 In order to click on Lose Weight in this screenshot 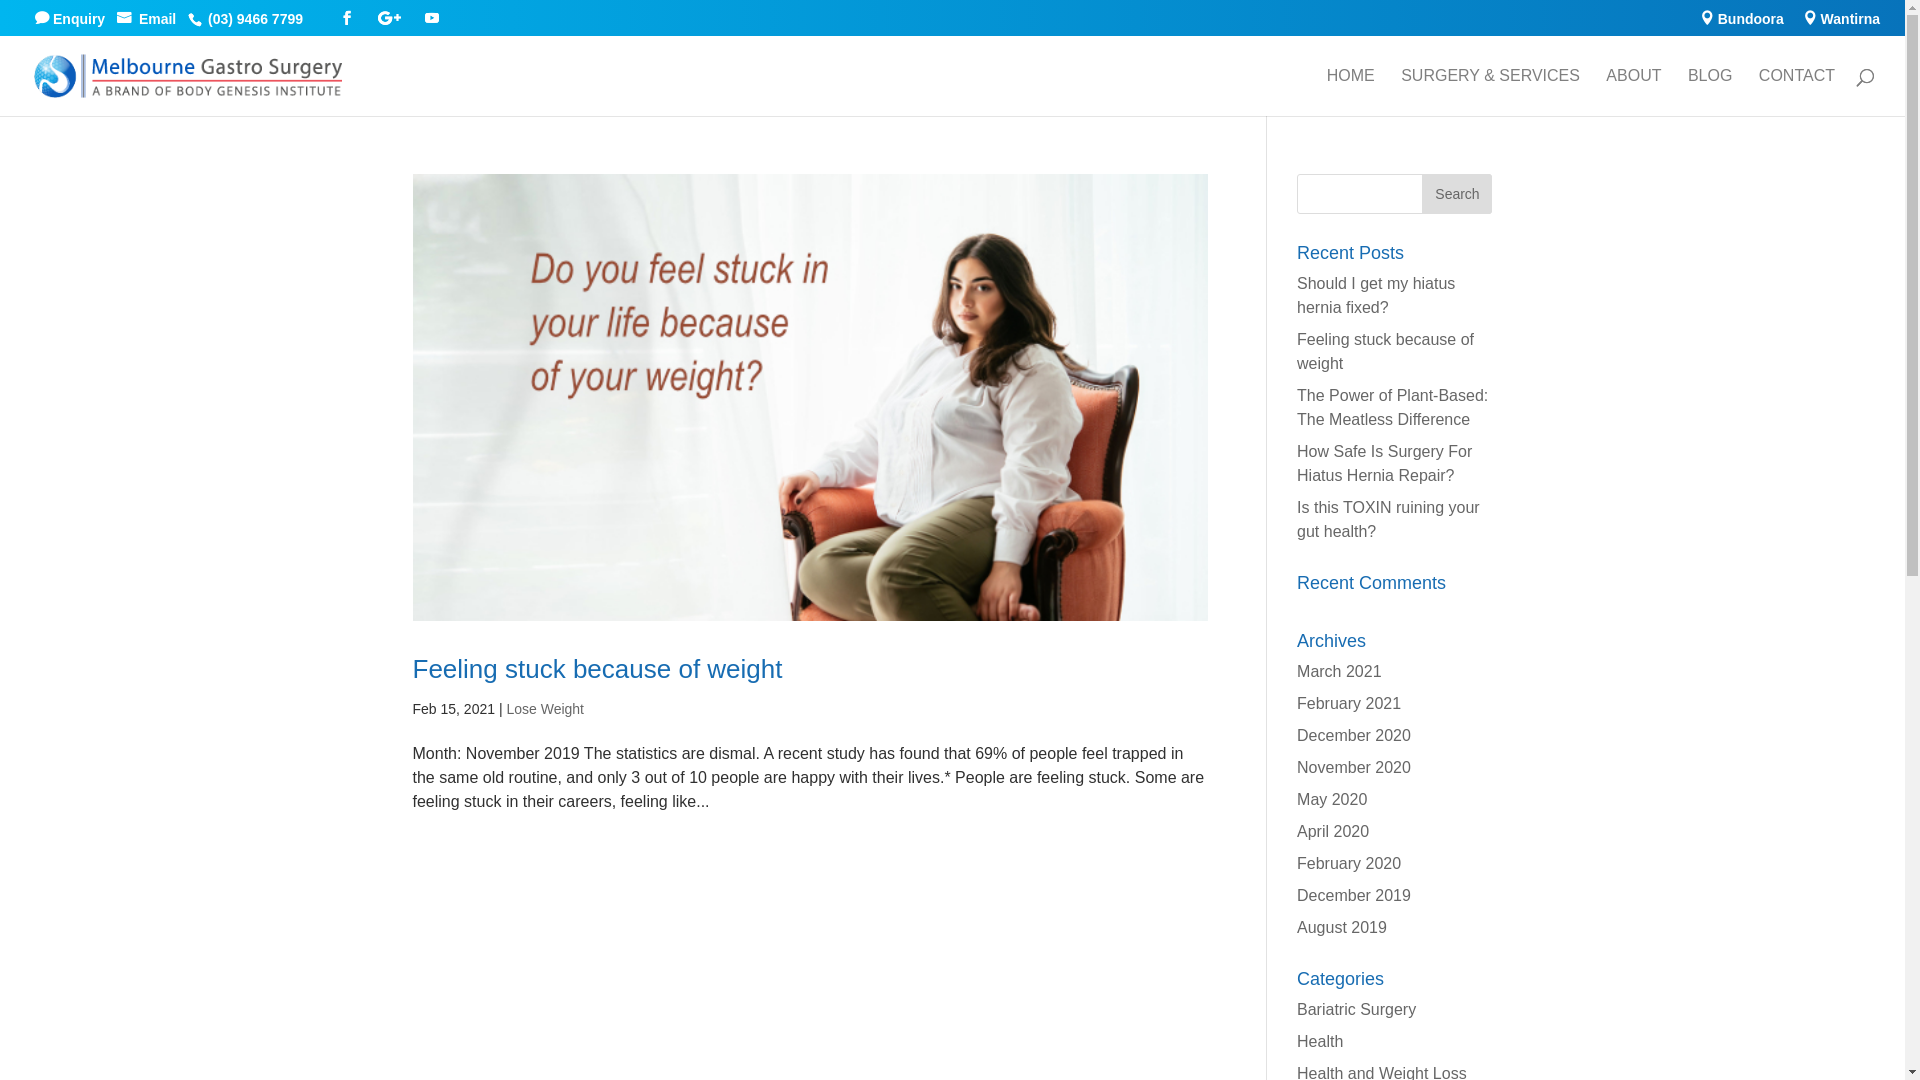, I will do `click(545, 709)`.